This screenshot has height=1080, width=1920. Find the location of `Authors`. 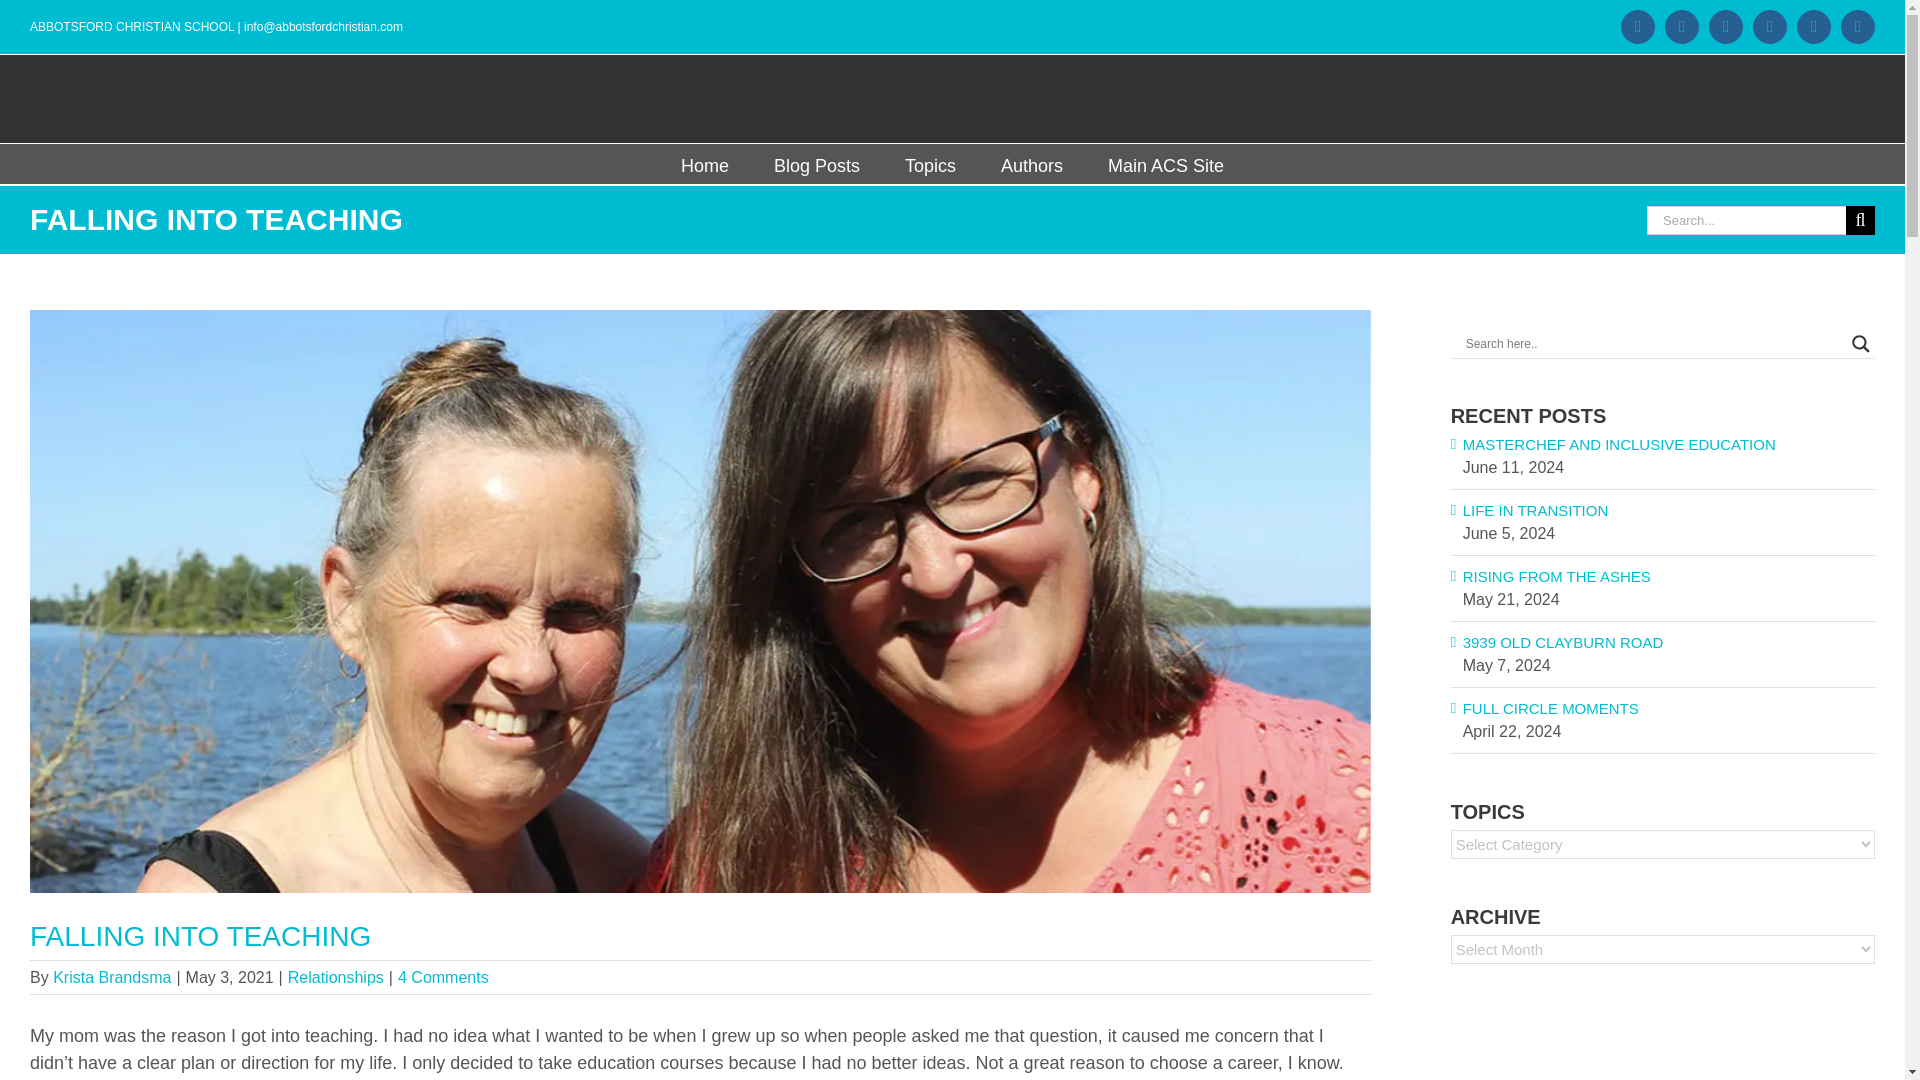

Authors is located at coordinates (1032, 163).